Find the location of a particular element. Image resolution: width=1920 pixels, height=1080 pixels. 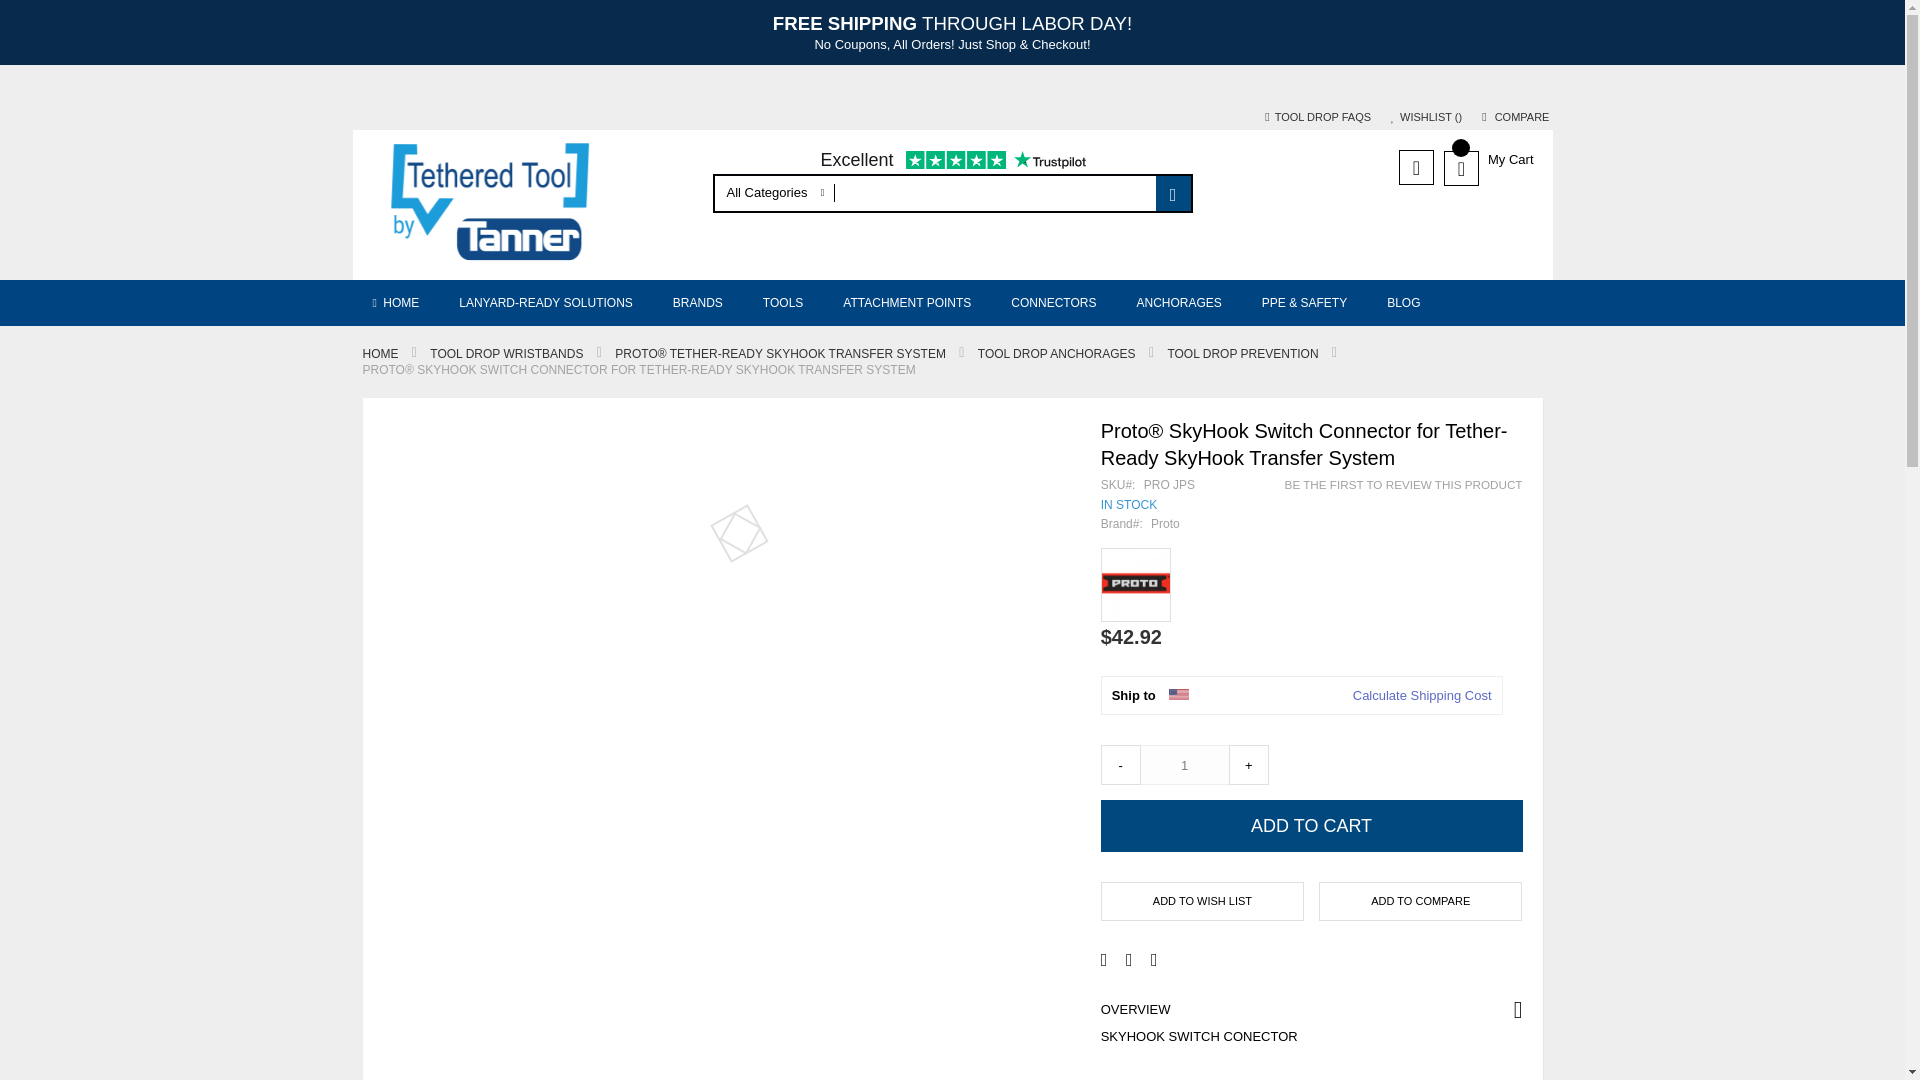

Search is located at coordinates (1172, 193).